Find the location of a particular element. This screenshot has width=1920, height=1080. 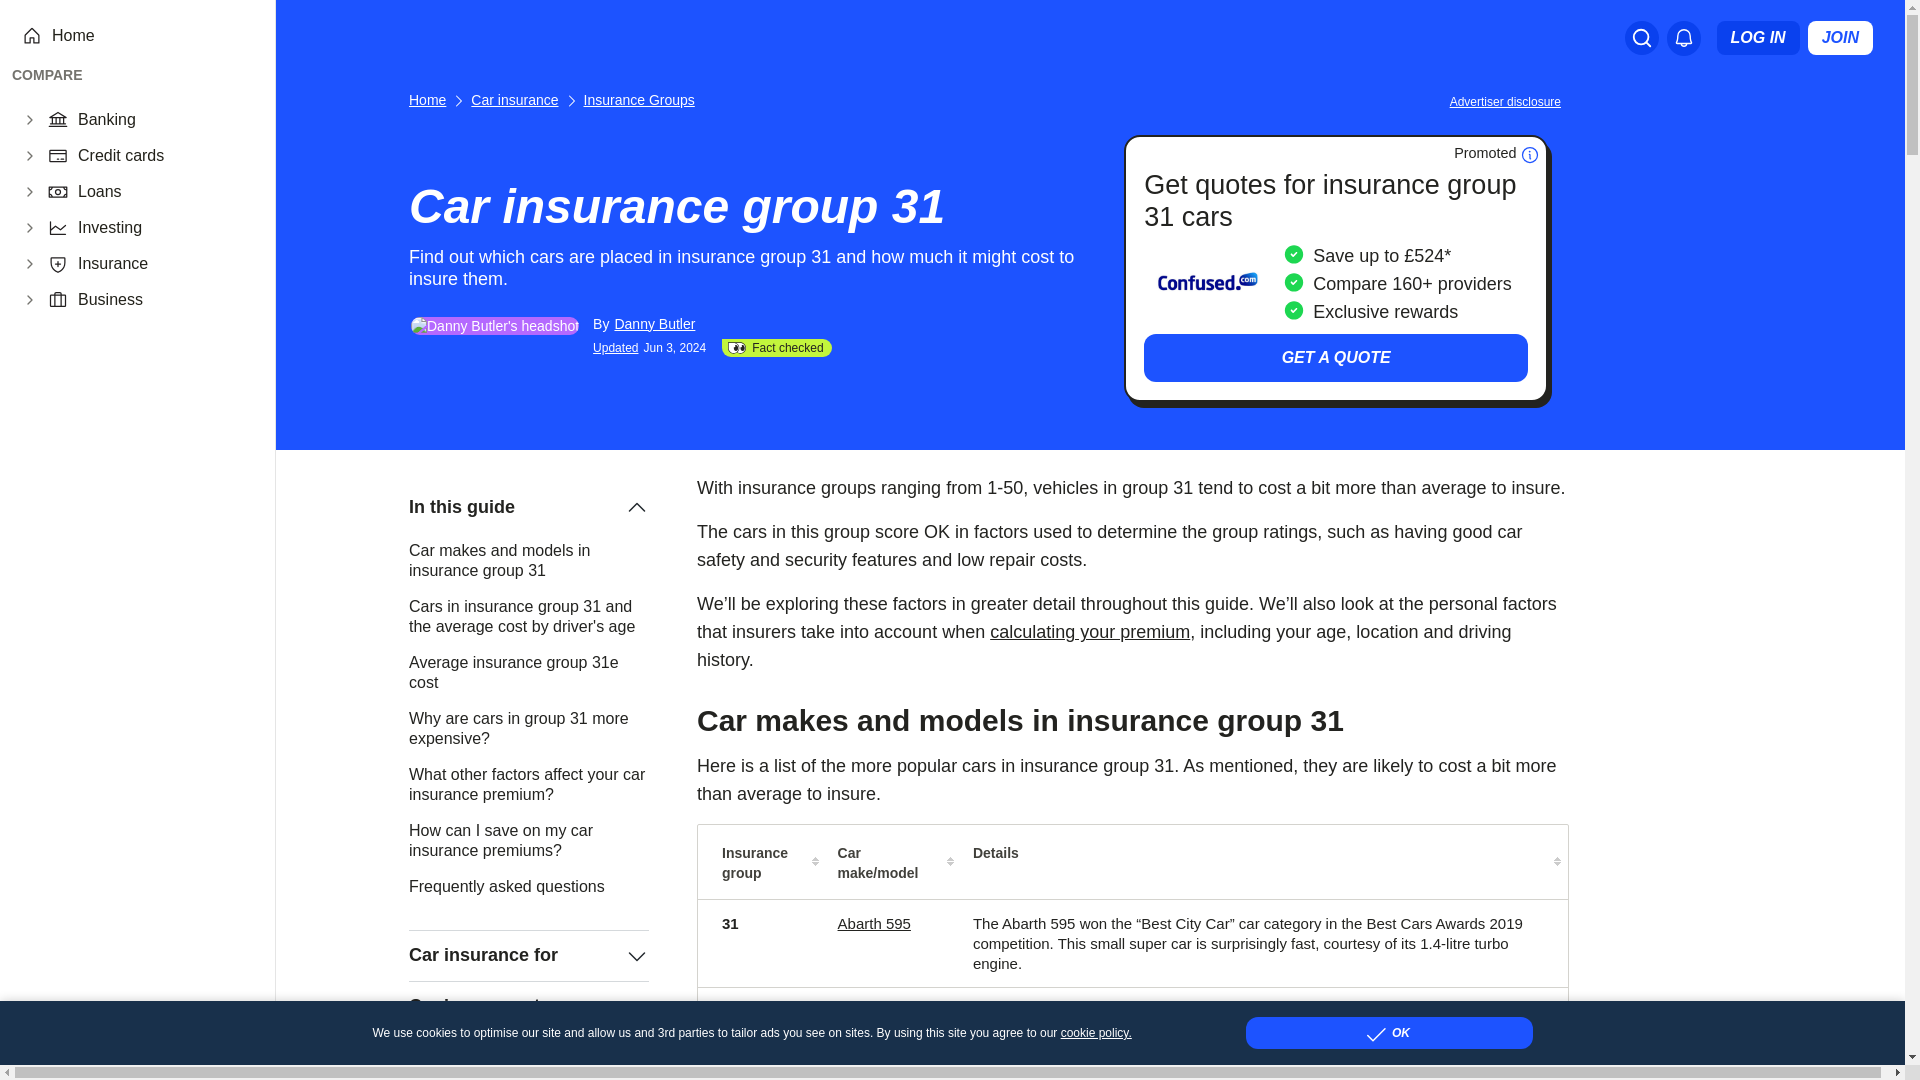

Important information about this website is located at coordinates (1508, 100).